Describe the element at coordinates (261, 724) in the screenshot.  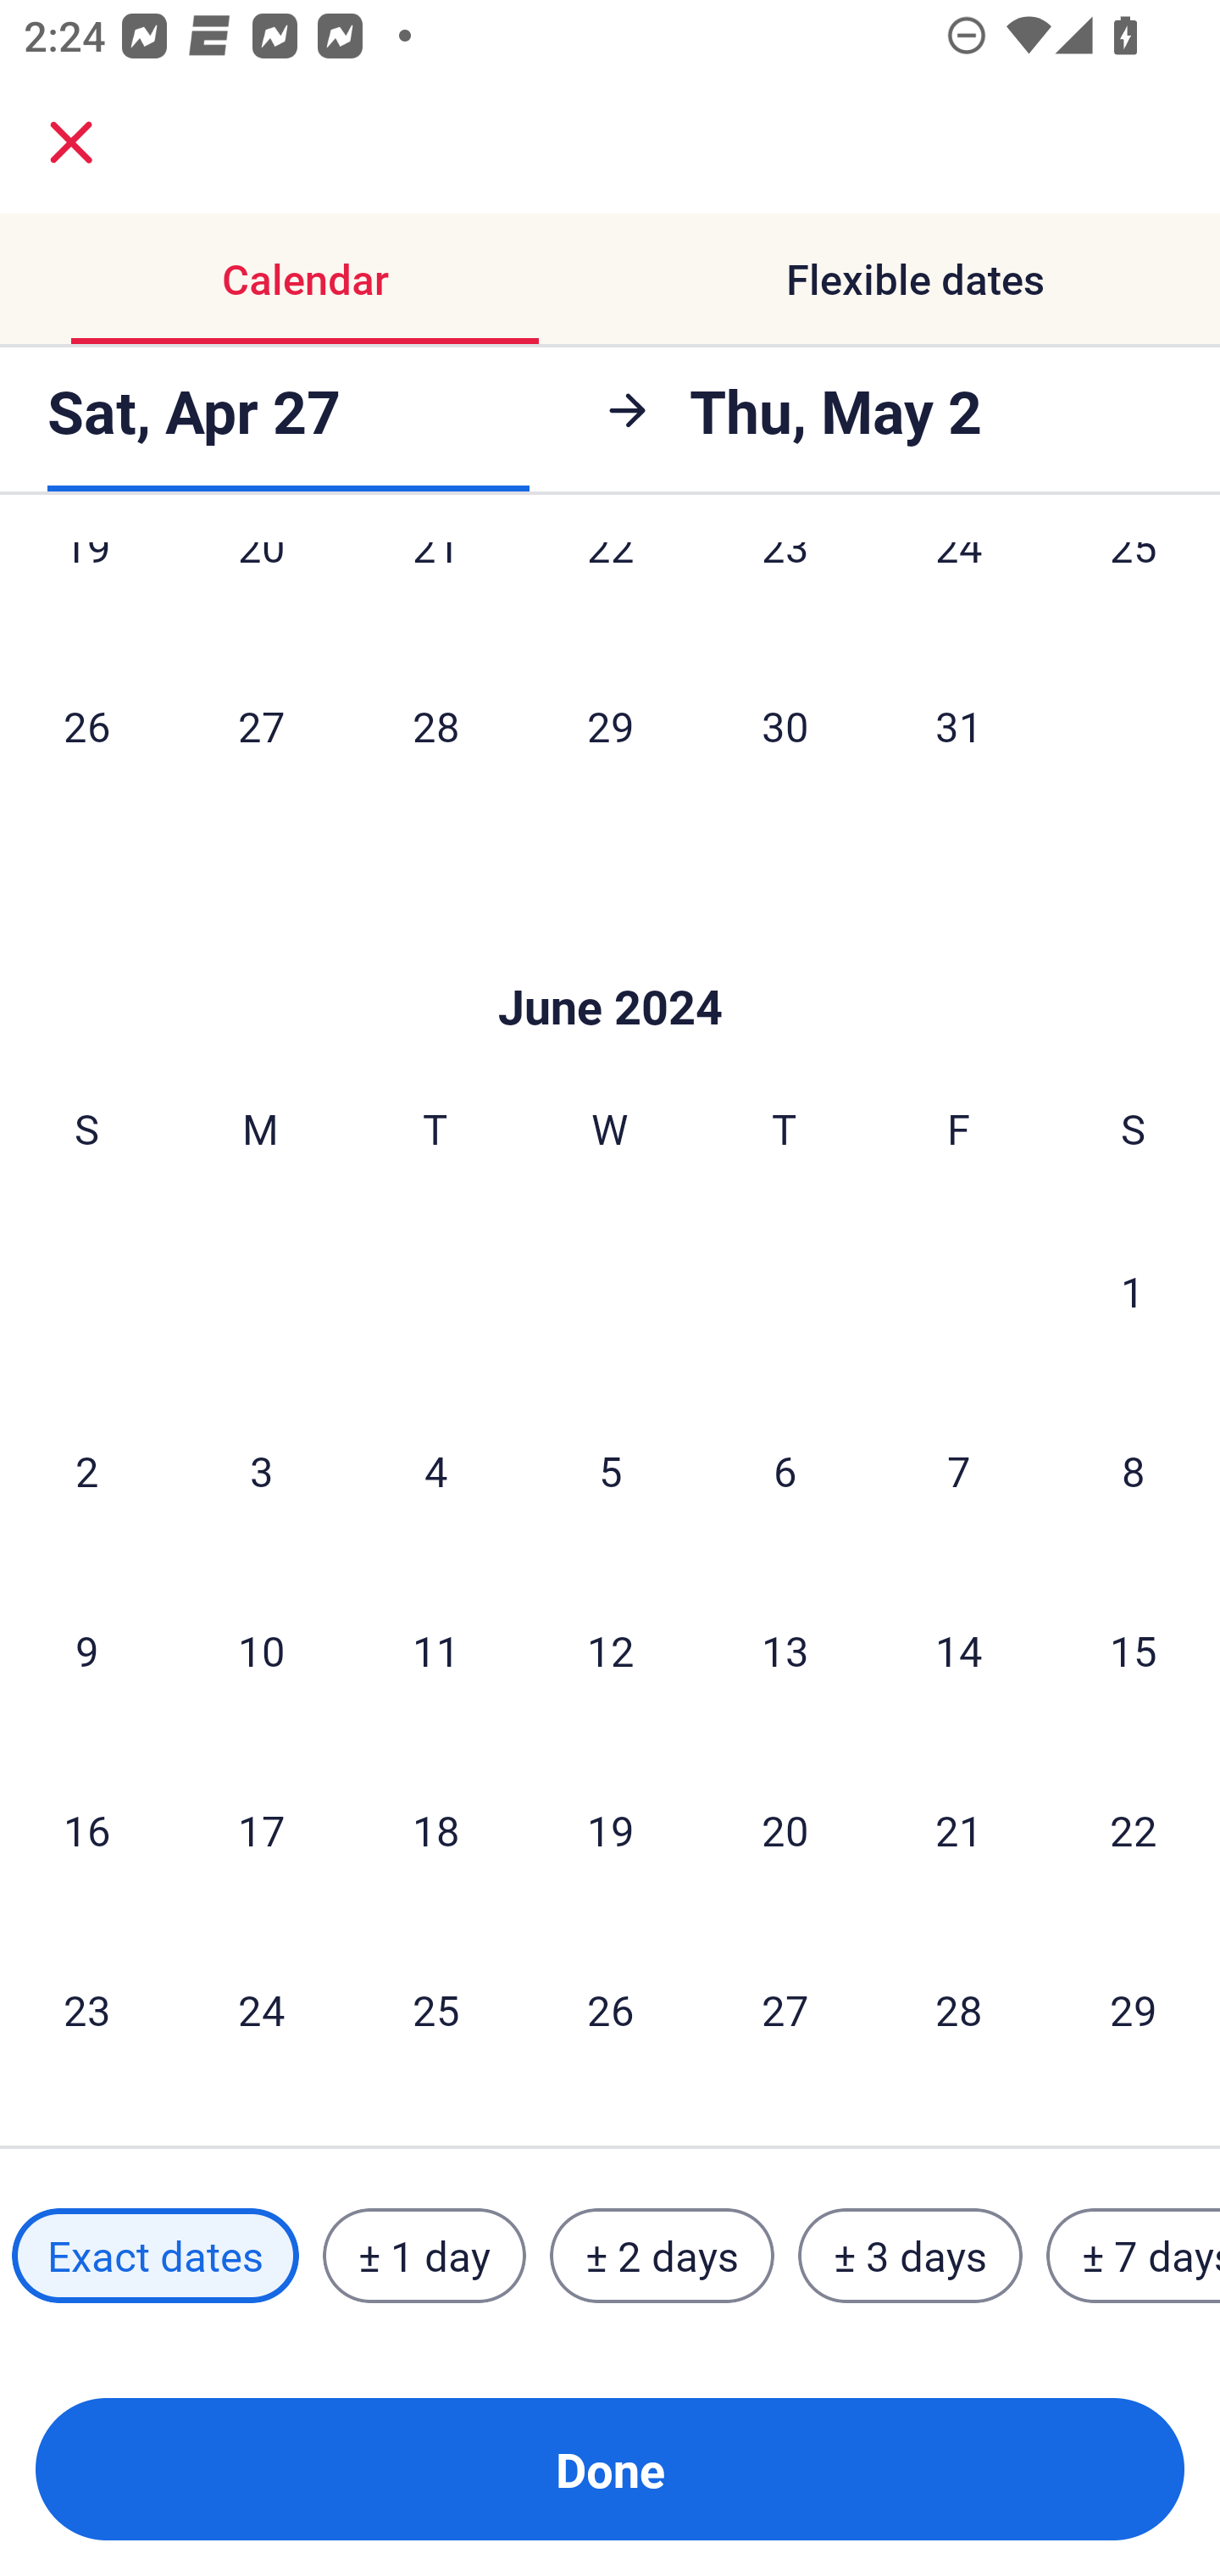
I see `27 Monday, May 27, 2024` at that location.